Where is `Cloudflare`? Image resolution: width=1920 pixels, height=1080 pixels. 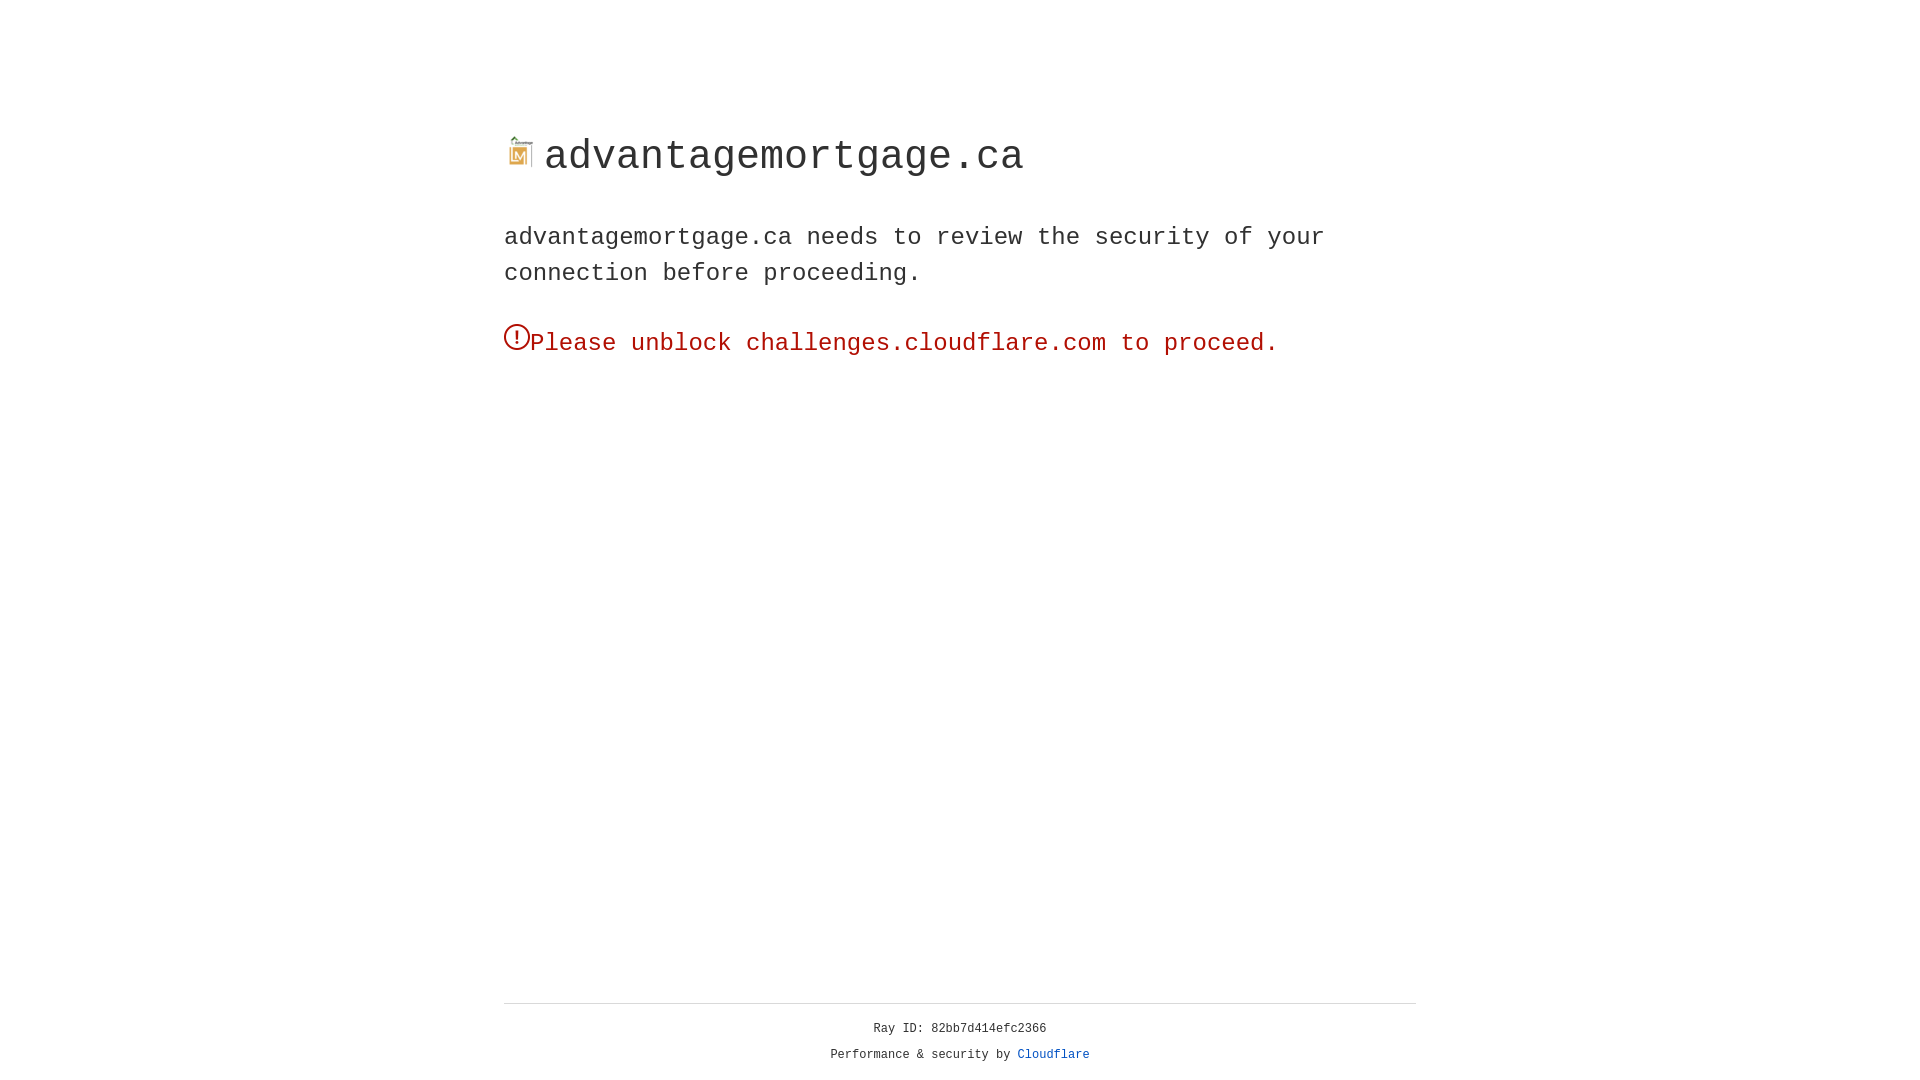 Cloudflare is located at coordinates (1054, 1055).